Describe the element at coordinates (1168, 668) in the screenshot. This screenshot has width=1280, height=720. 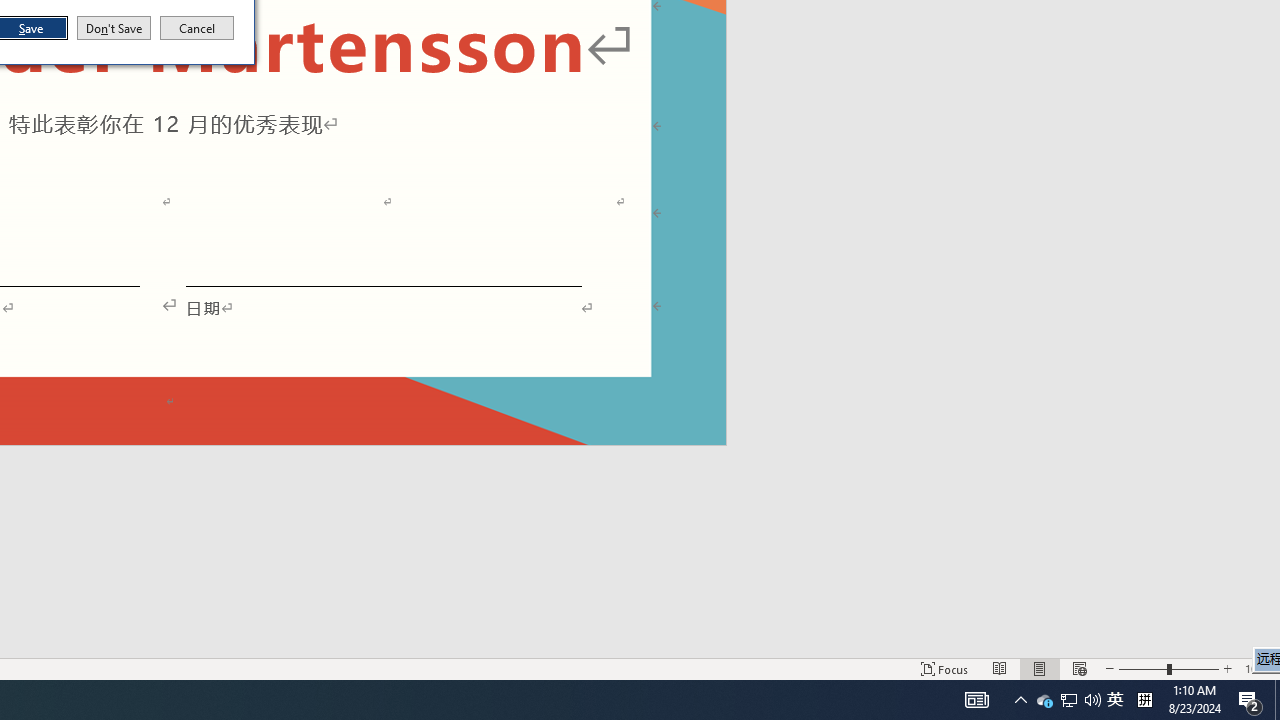
I see `Don't Save` at that location.